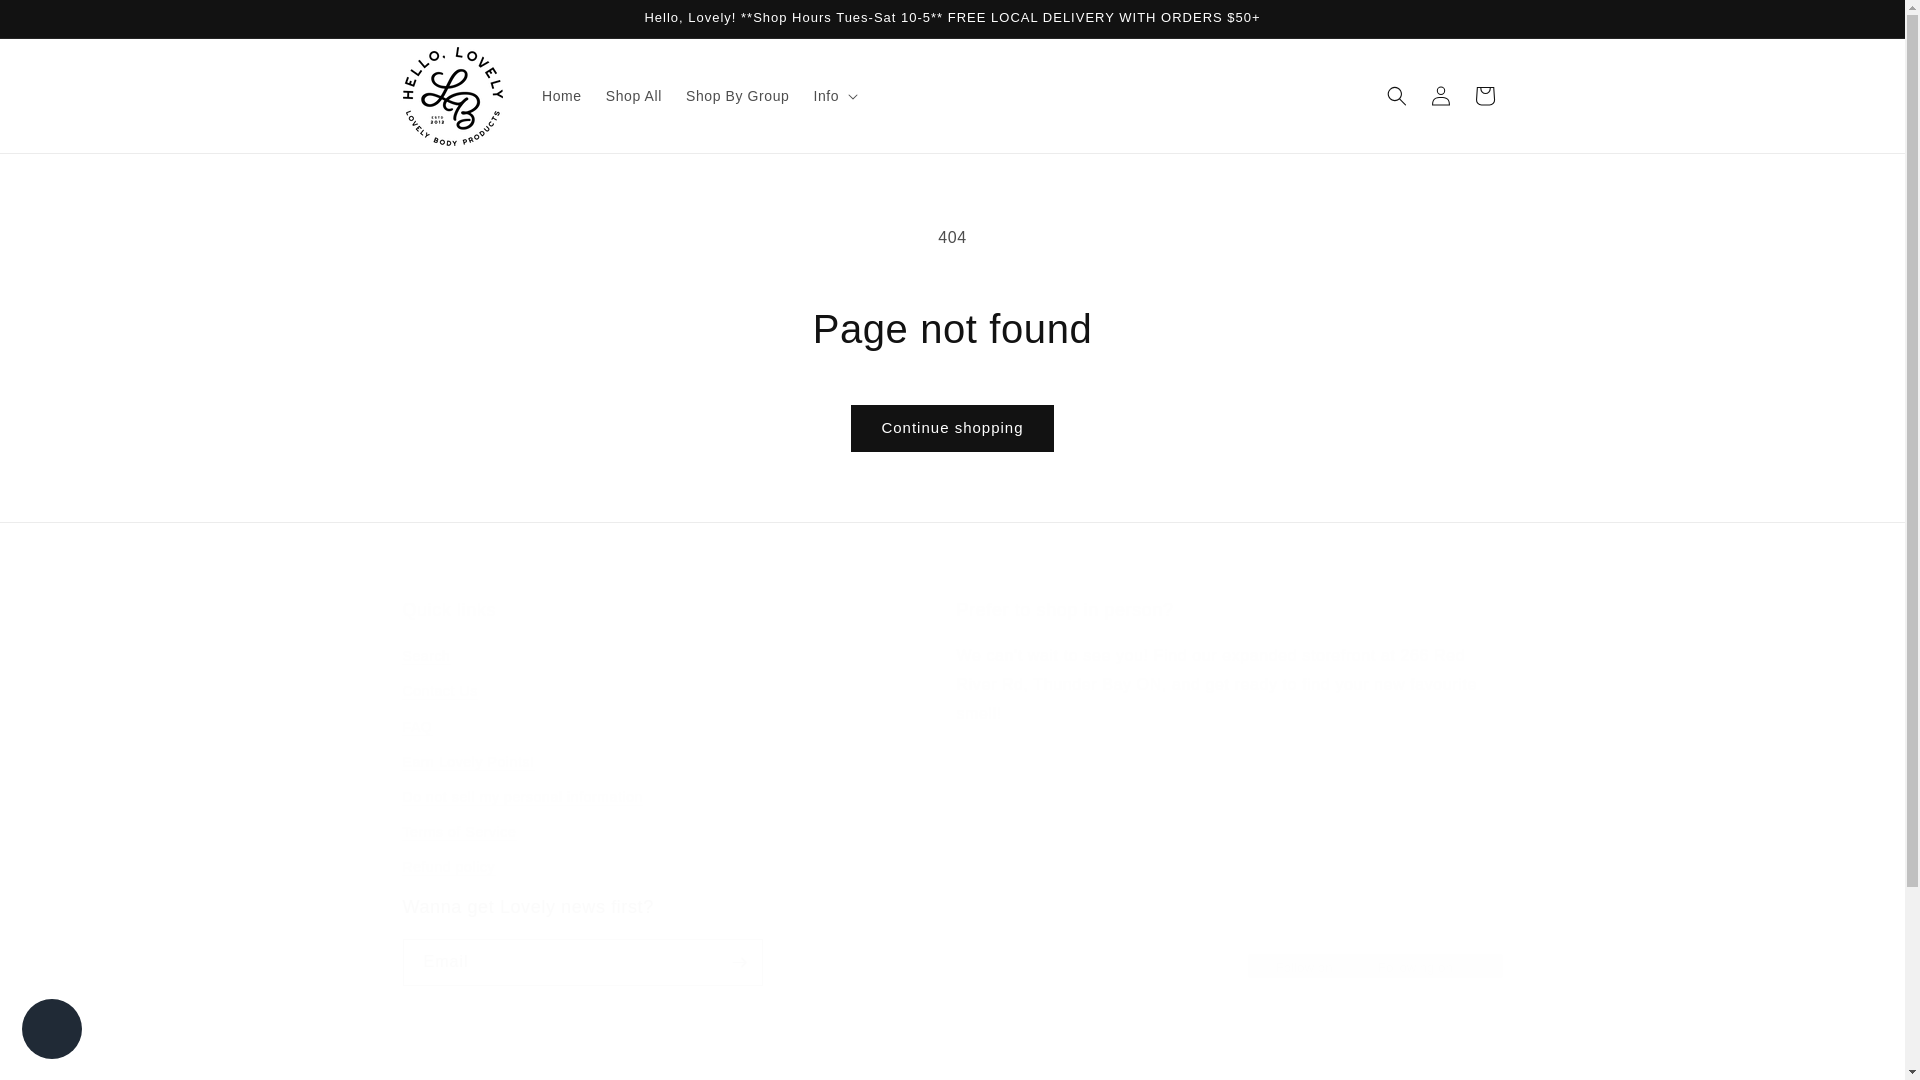 The width and height of the screenshot is (1920, 1080). I want to click on Shopify online store chat, so click(52, 1031).